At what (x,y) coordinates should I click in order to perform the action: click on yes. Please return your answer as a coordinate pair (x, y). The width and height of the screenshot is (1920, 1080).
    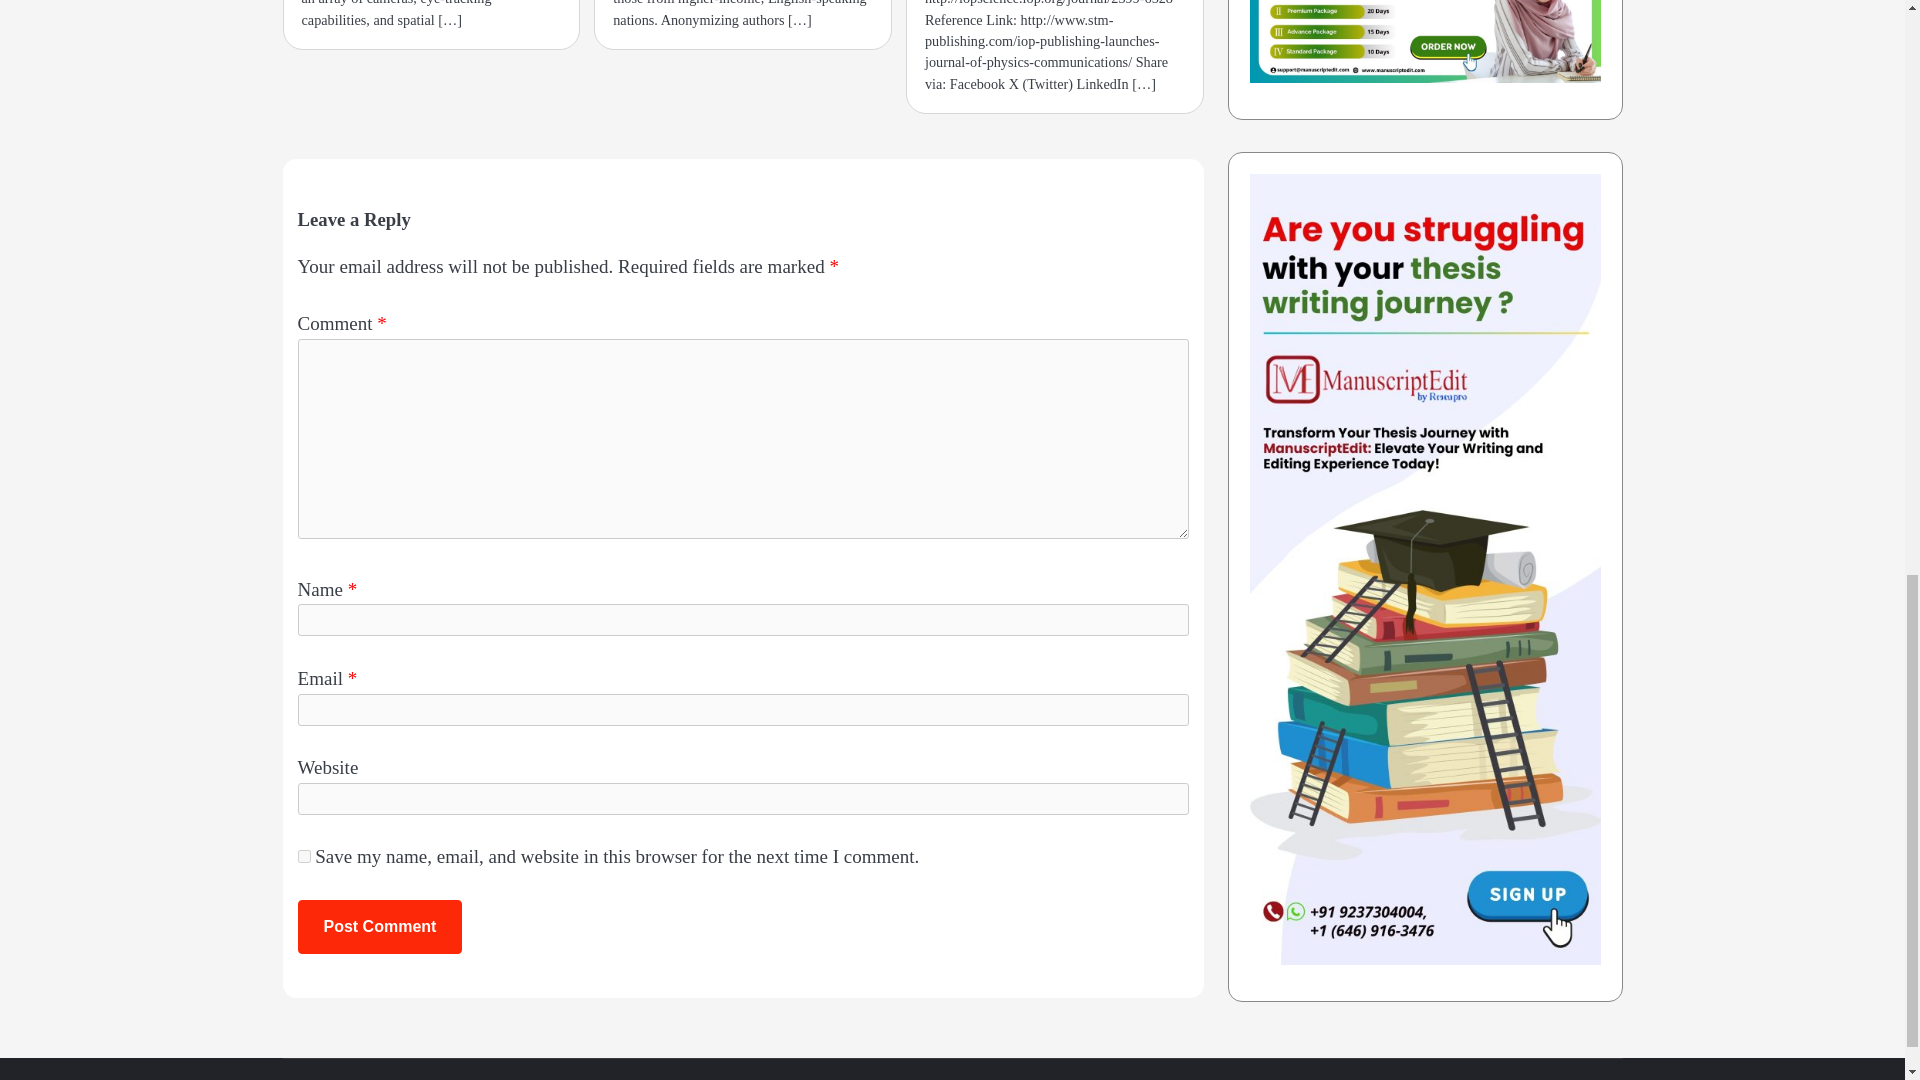
    Looking at the image, I should click on (304, 856).